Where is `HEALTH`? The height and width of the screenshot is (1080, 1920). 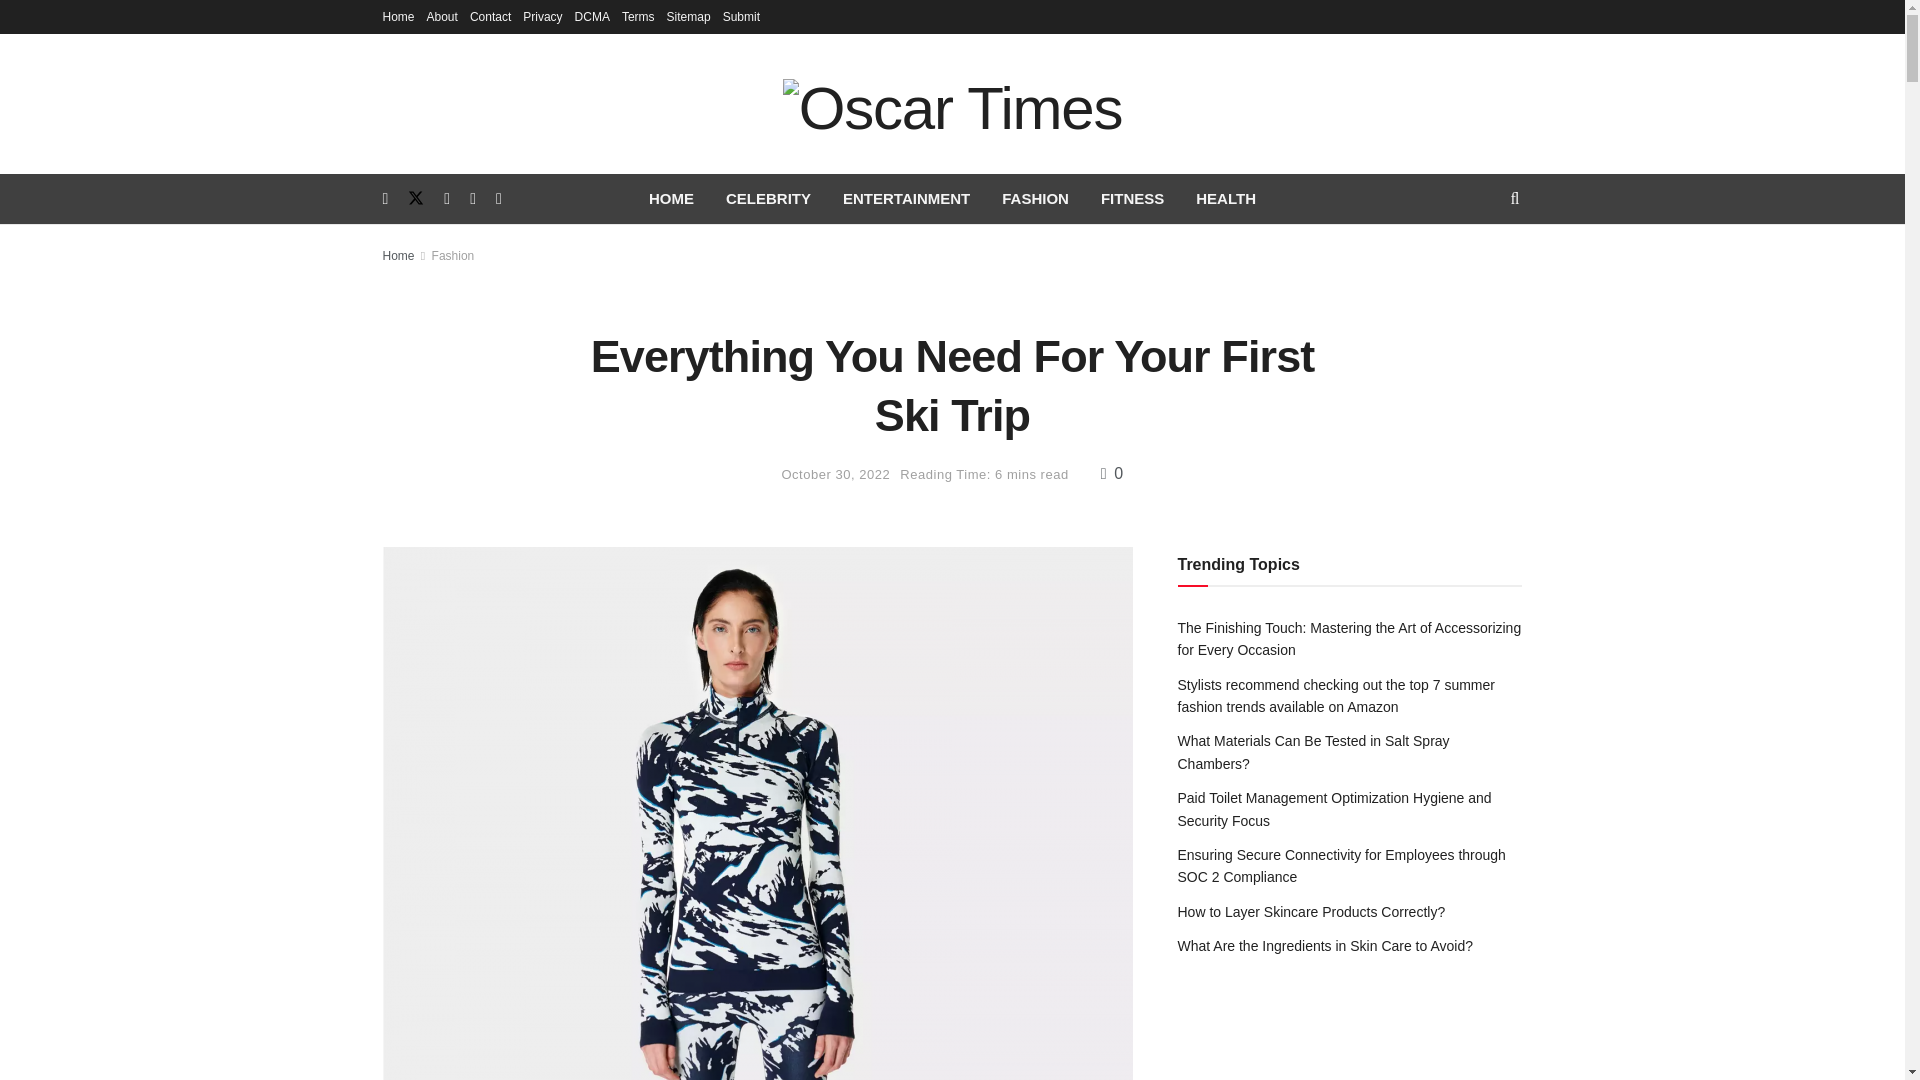
HEALTH is located at coordinates (1226, 198).